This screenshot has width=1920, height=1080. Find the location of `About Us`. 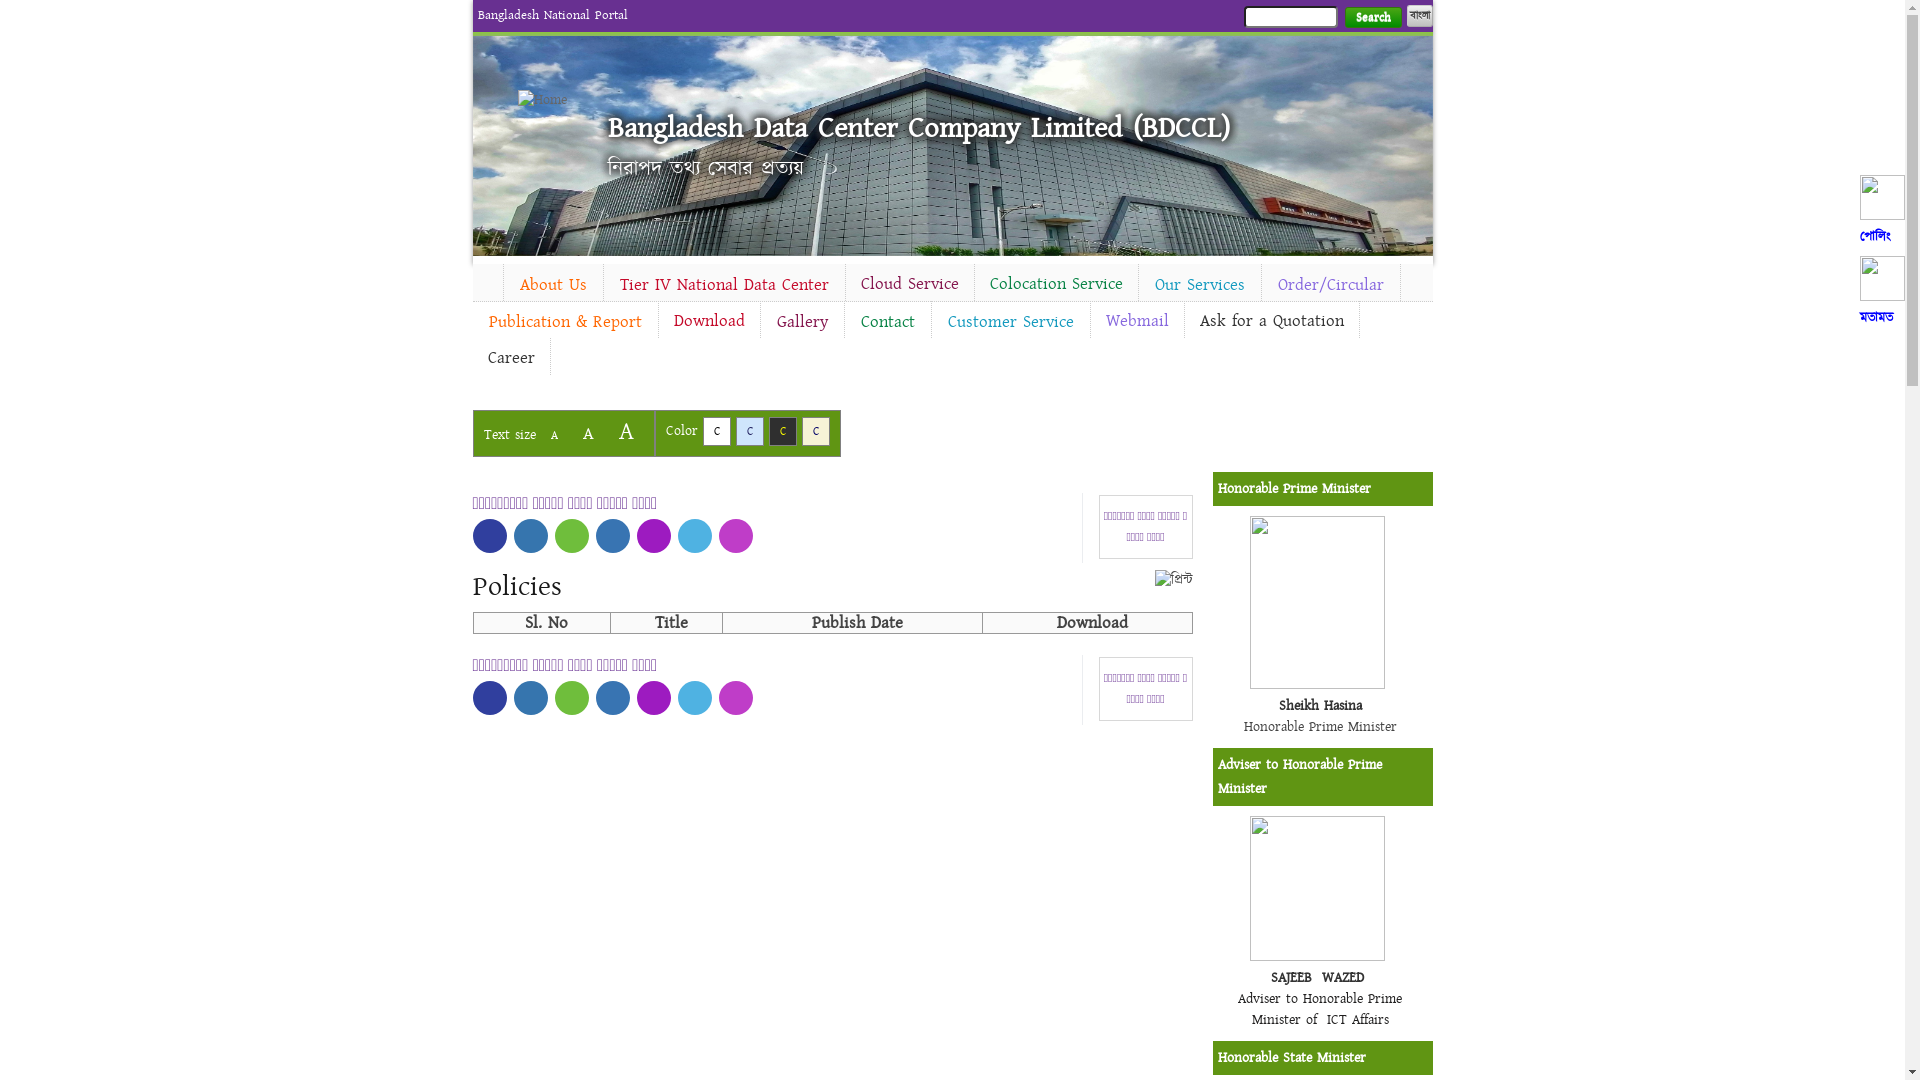

About Us is located at coordinates (554, 285).